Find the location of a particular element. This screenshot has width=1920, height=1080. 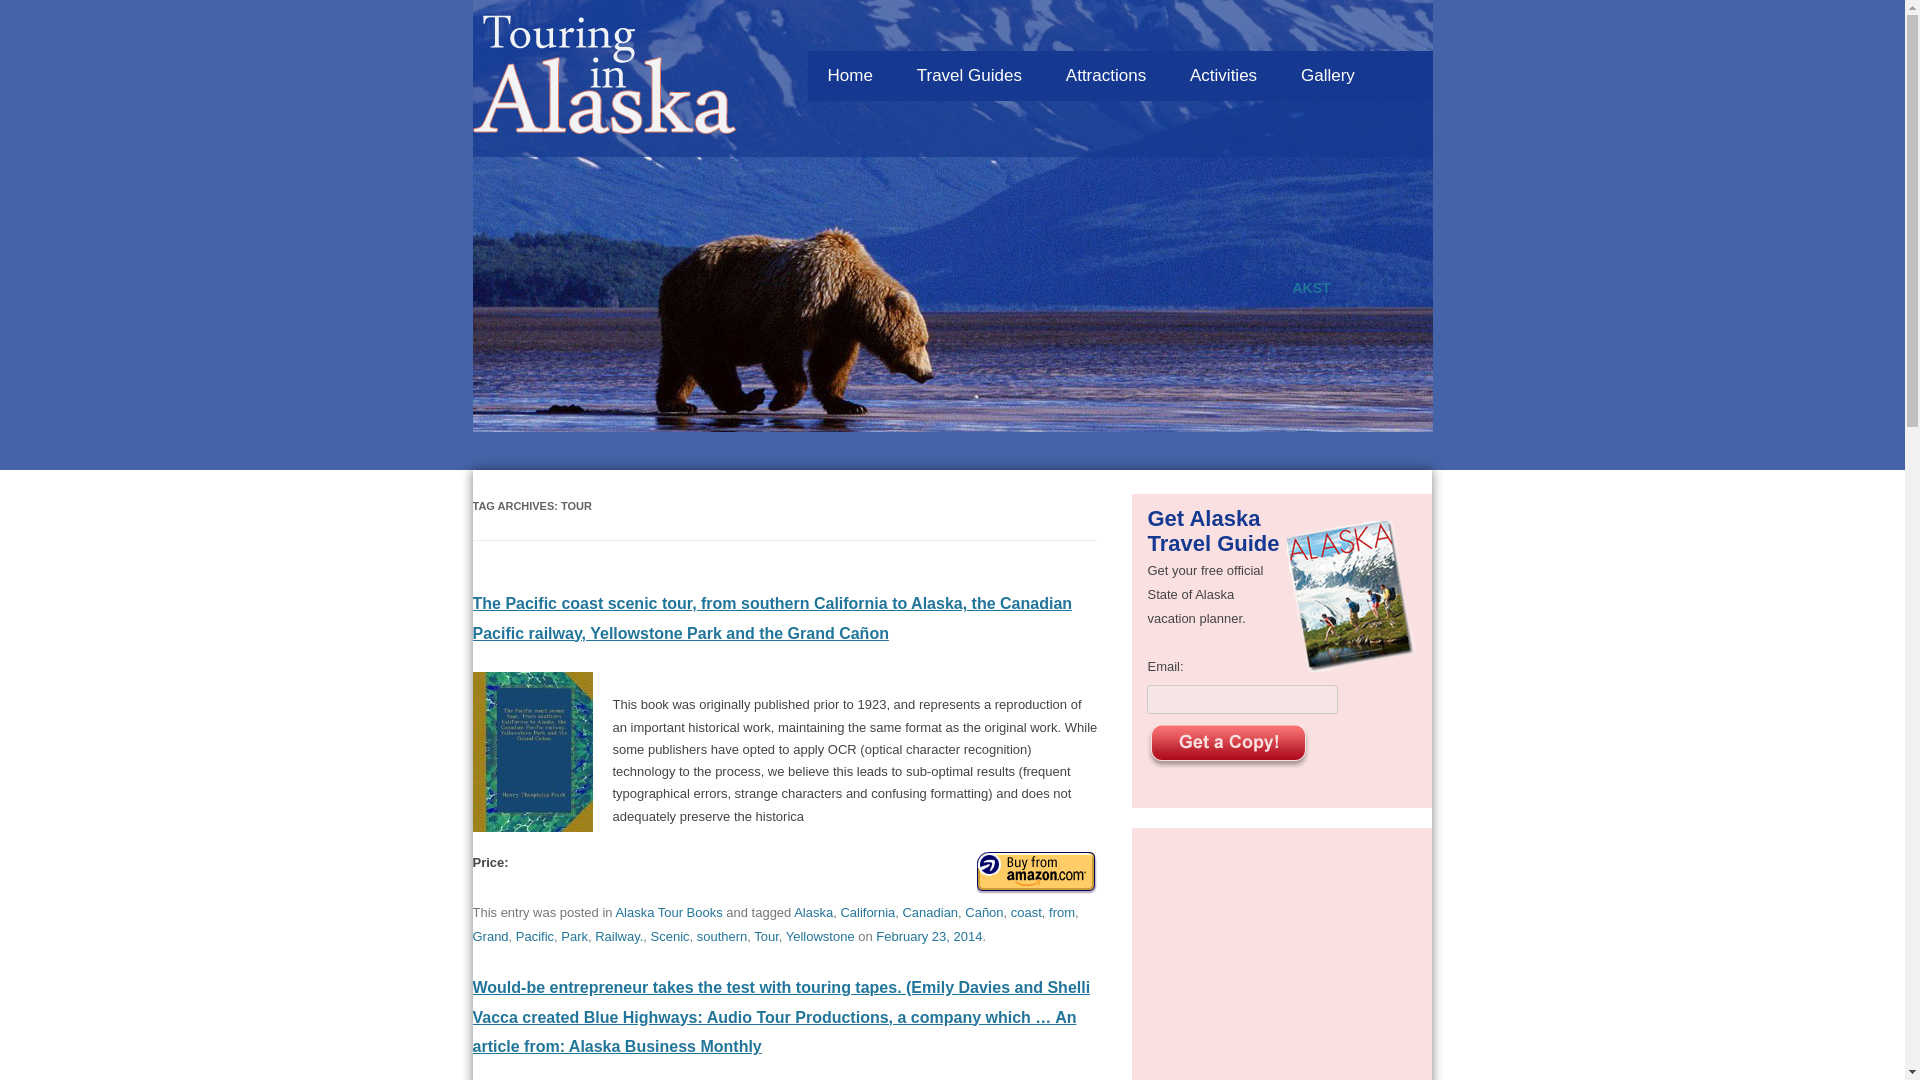

Yellowstone is located at coordinates (820, 936).